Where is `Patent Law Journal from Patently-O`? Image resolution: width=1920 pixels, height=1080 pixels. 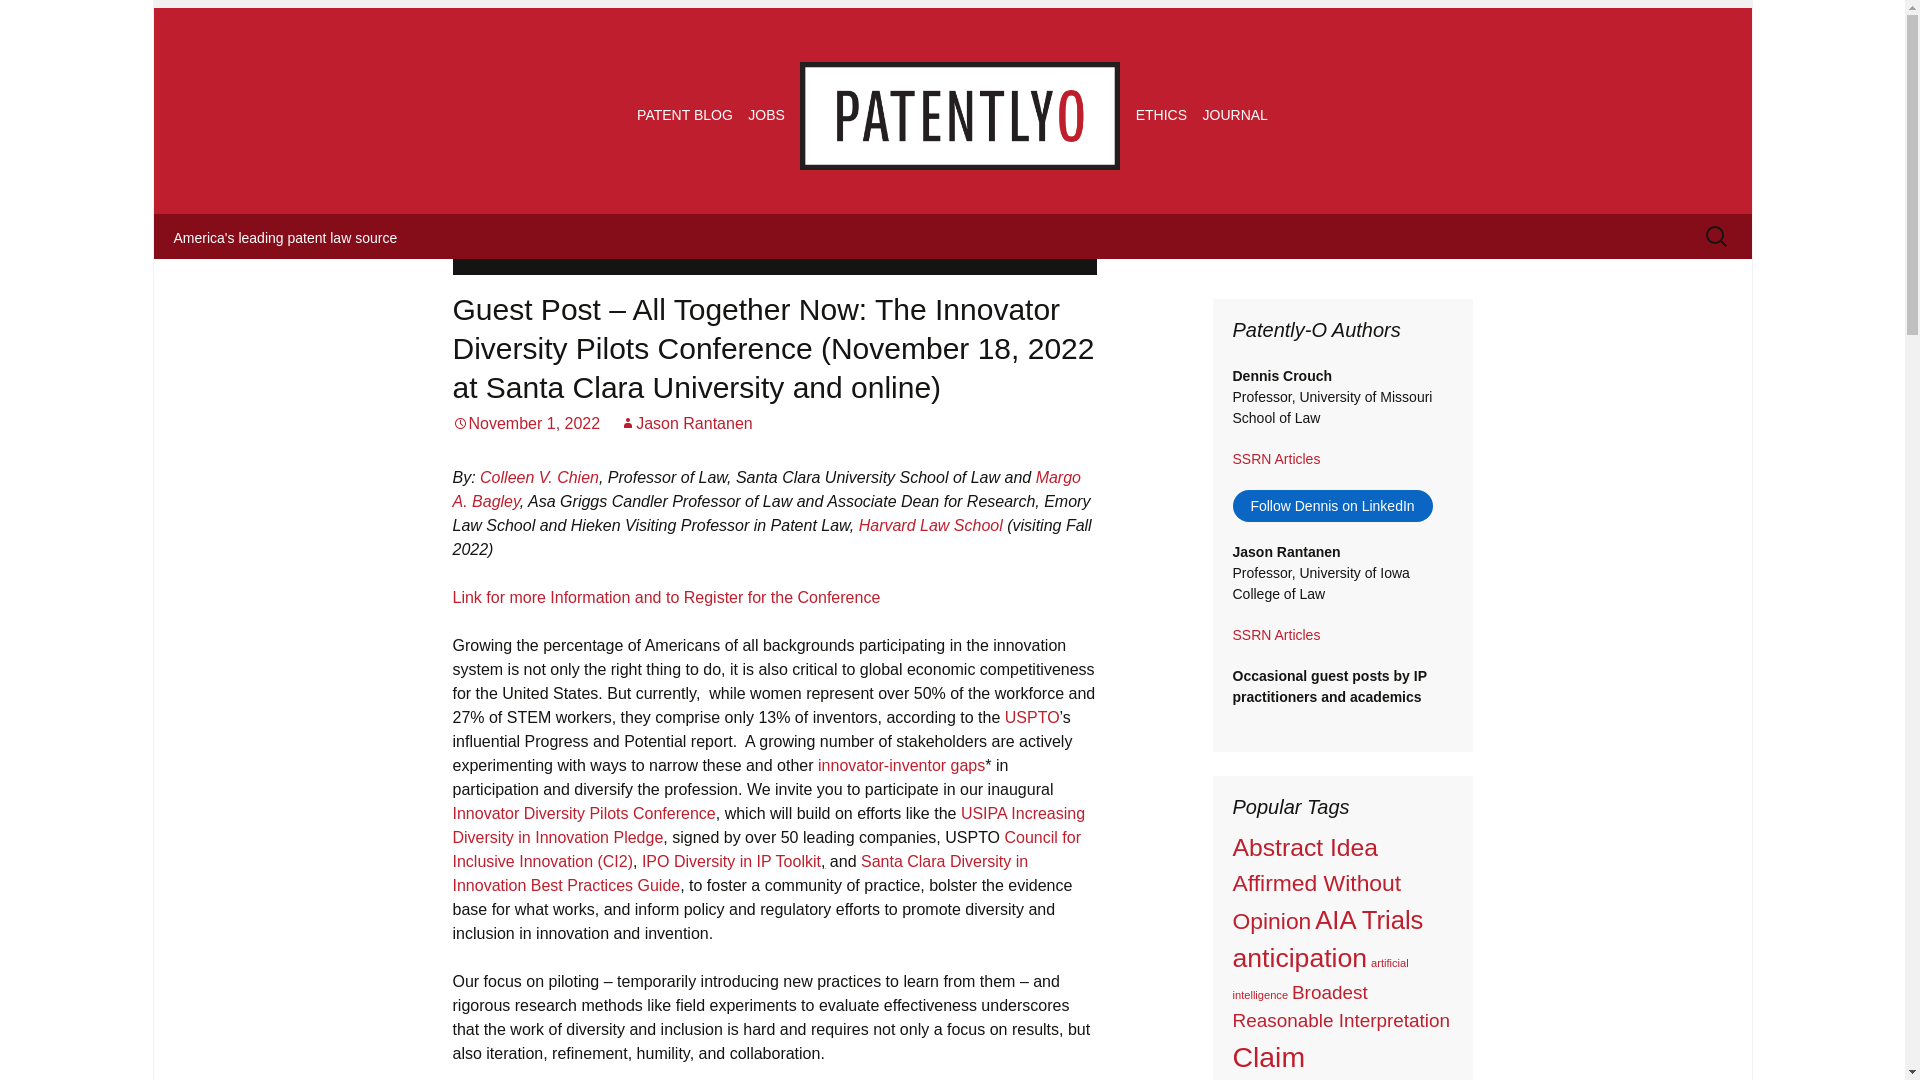 Patent Law Journal from Patently-O is located at coordinates (1235, 114).